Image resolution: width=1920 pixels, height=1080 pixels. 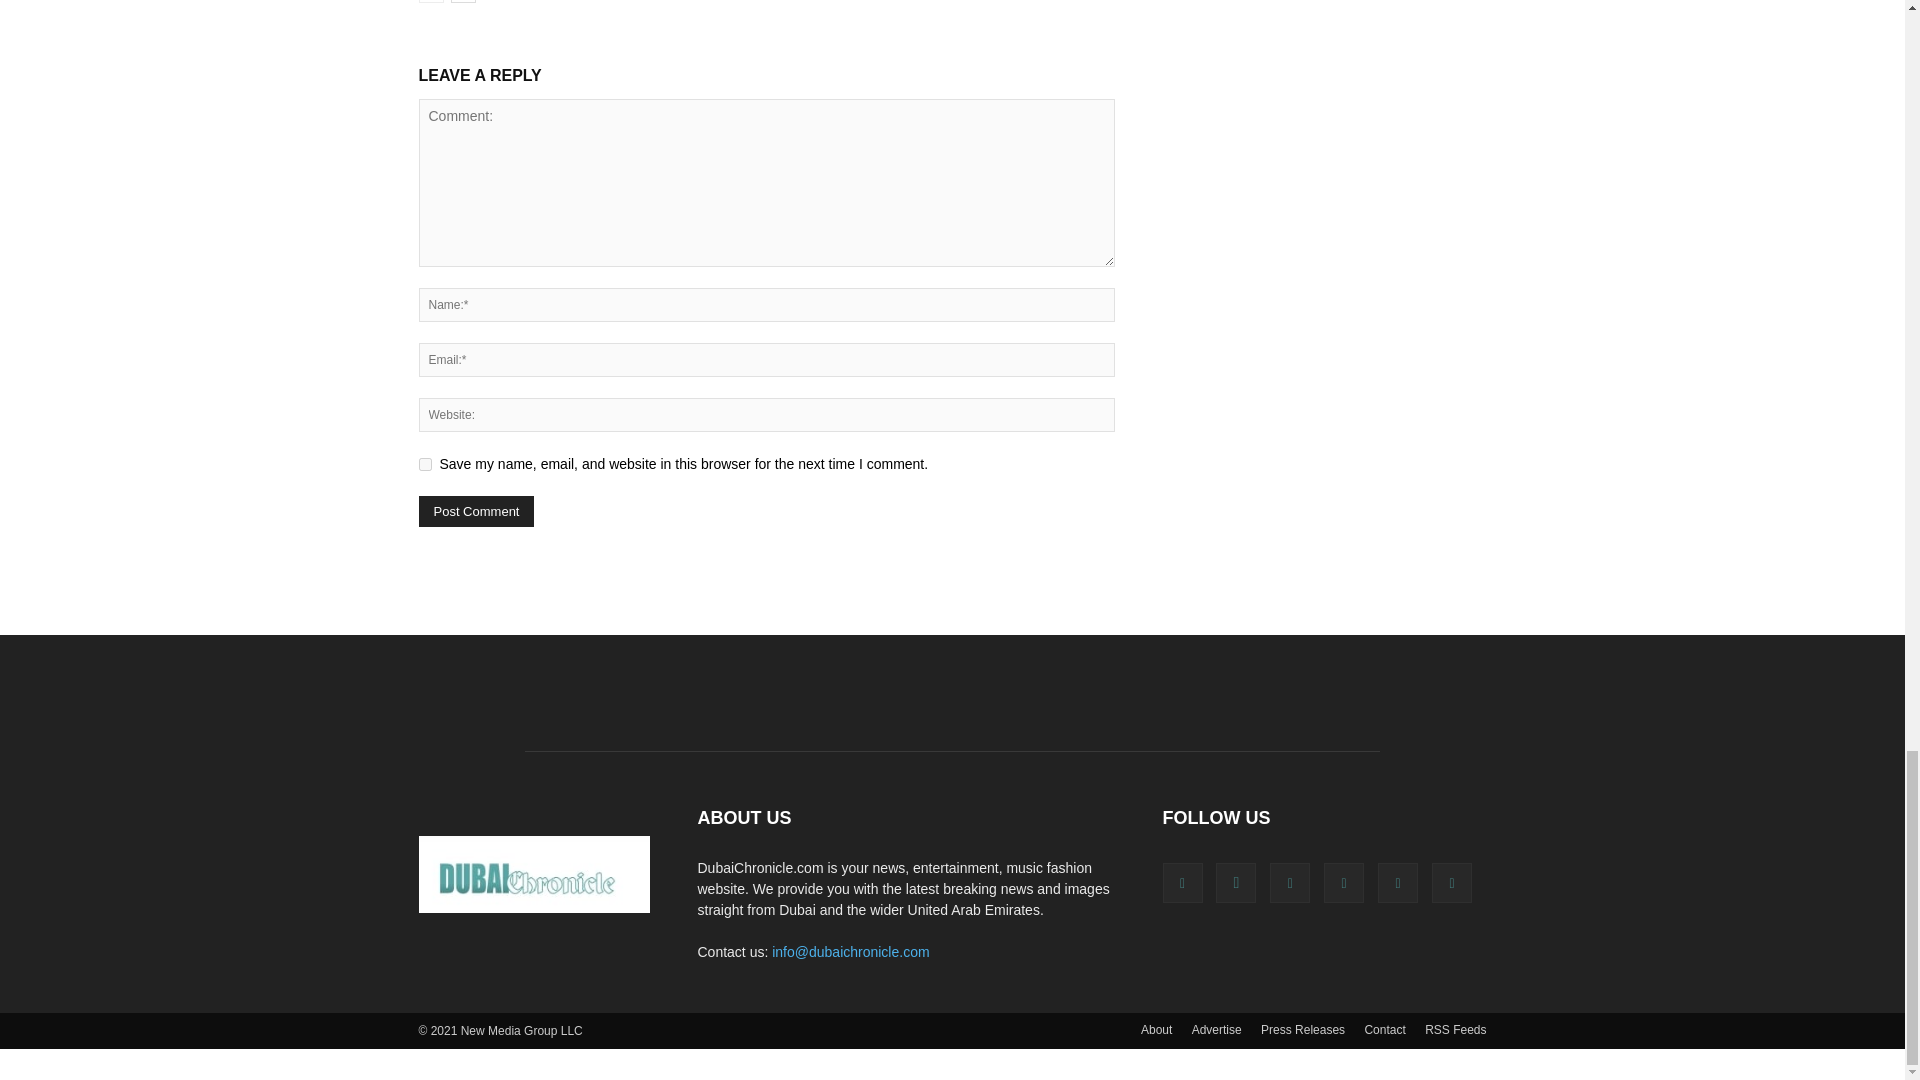 What do you see at coordinates (476, 511) in the screenshot?
I see `Post Comment` at bounding box center [476, 511].